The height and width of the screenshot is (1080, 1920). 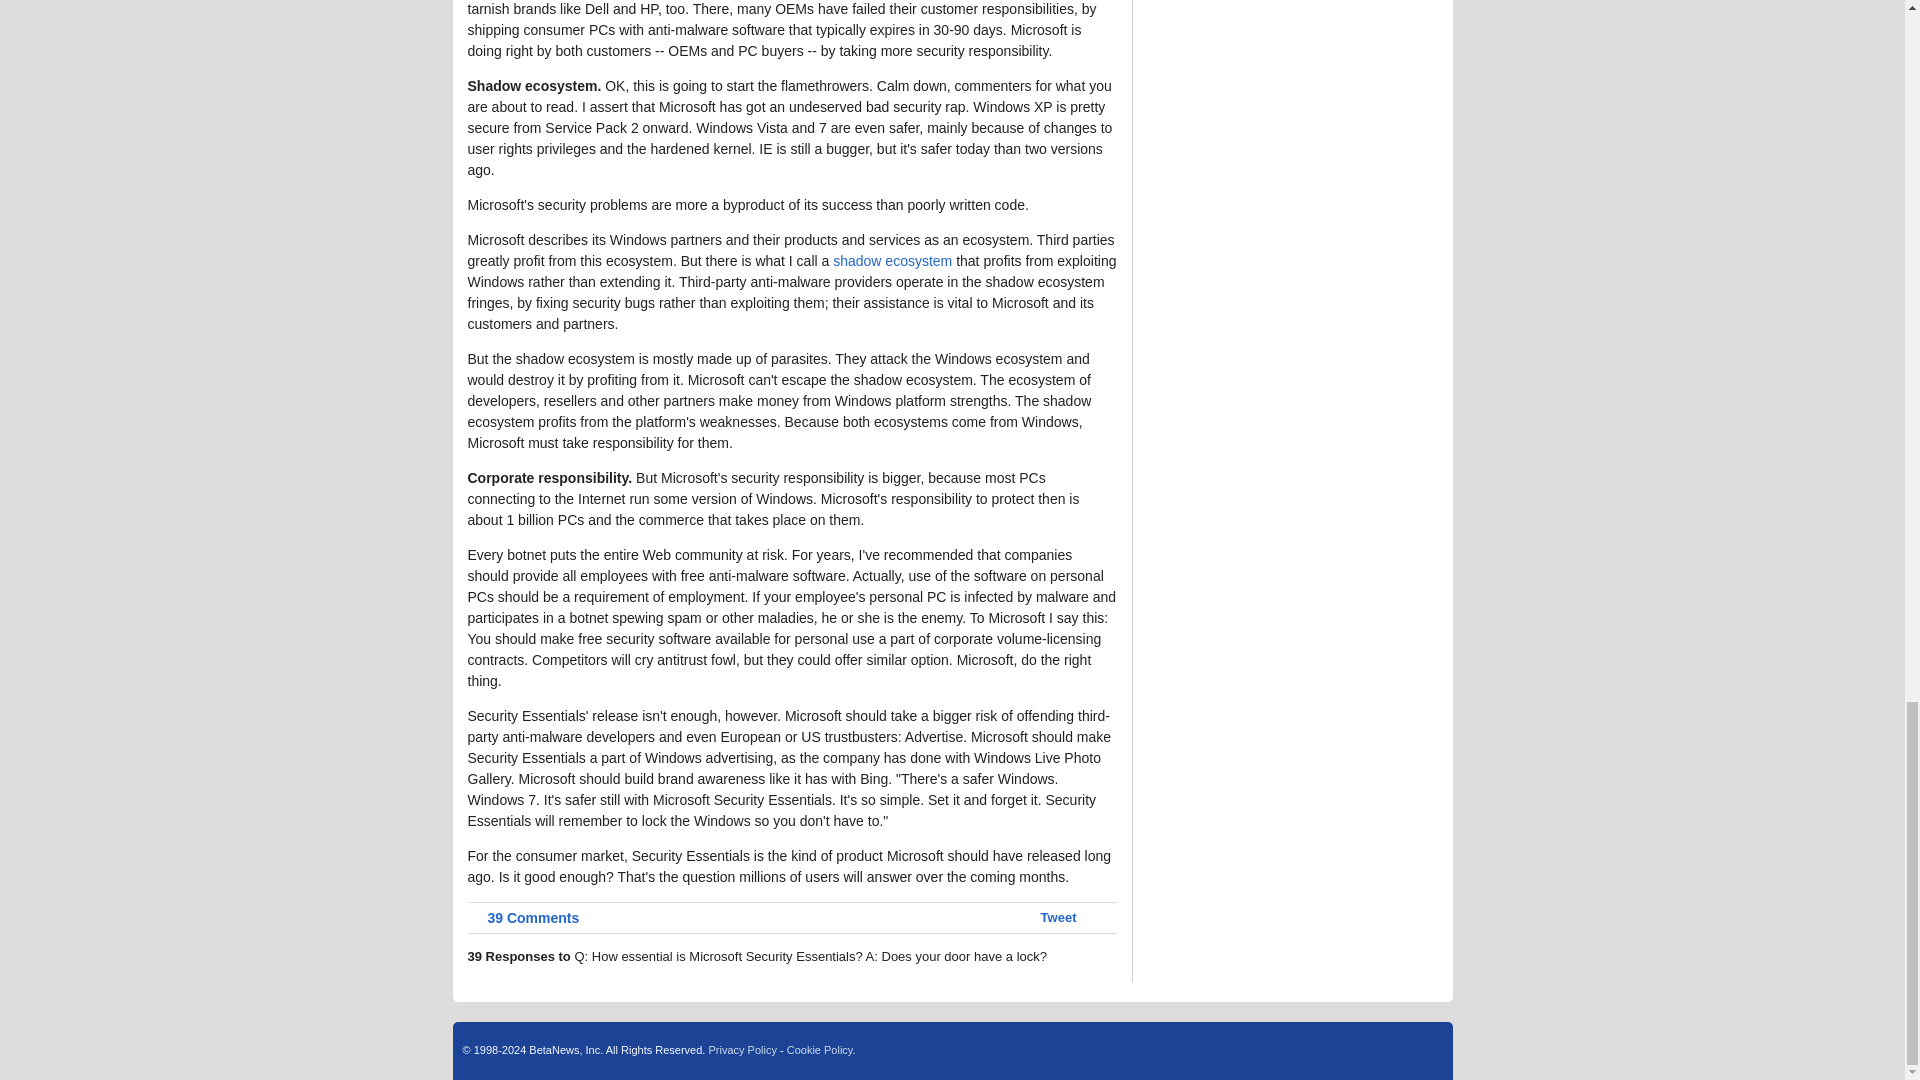 What do you see at coordinates (524, 918) in the screenshot?
I see `39 Comments` at bounding box center [524, 918].